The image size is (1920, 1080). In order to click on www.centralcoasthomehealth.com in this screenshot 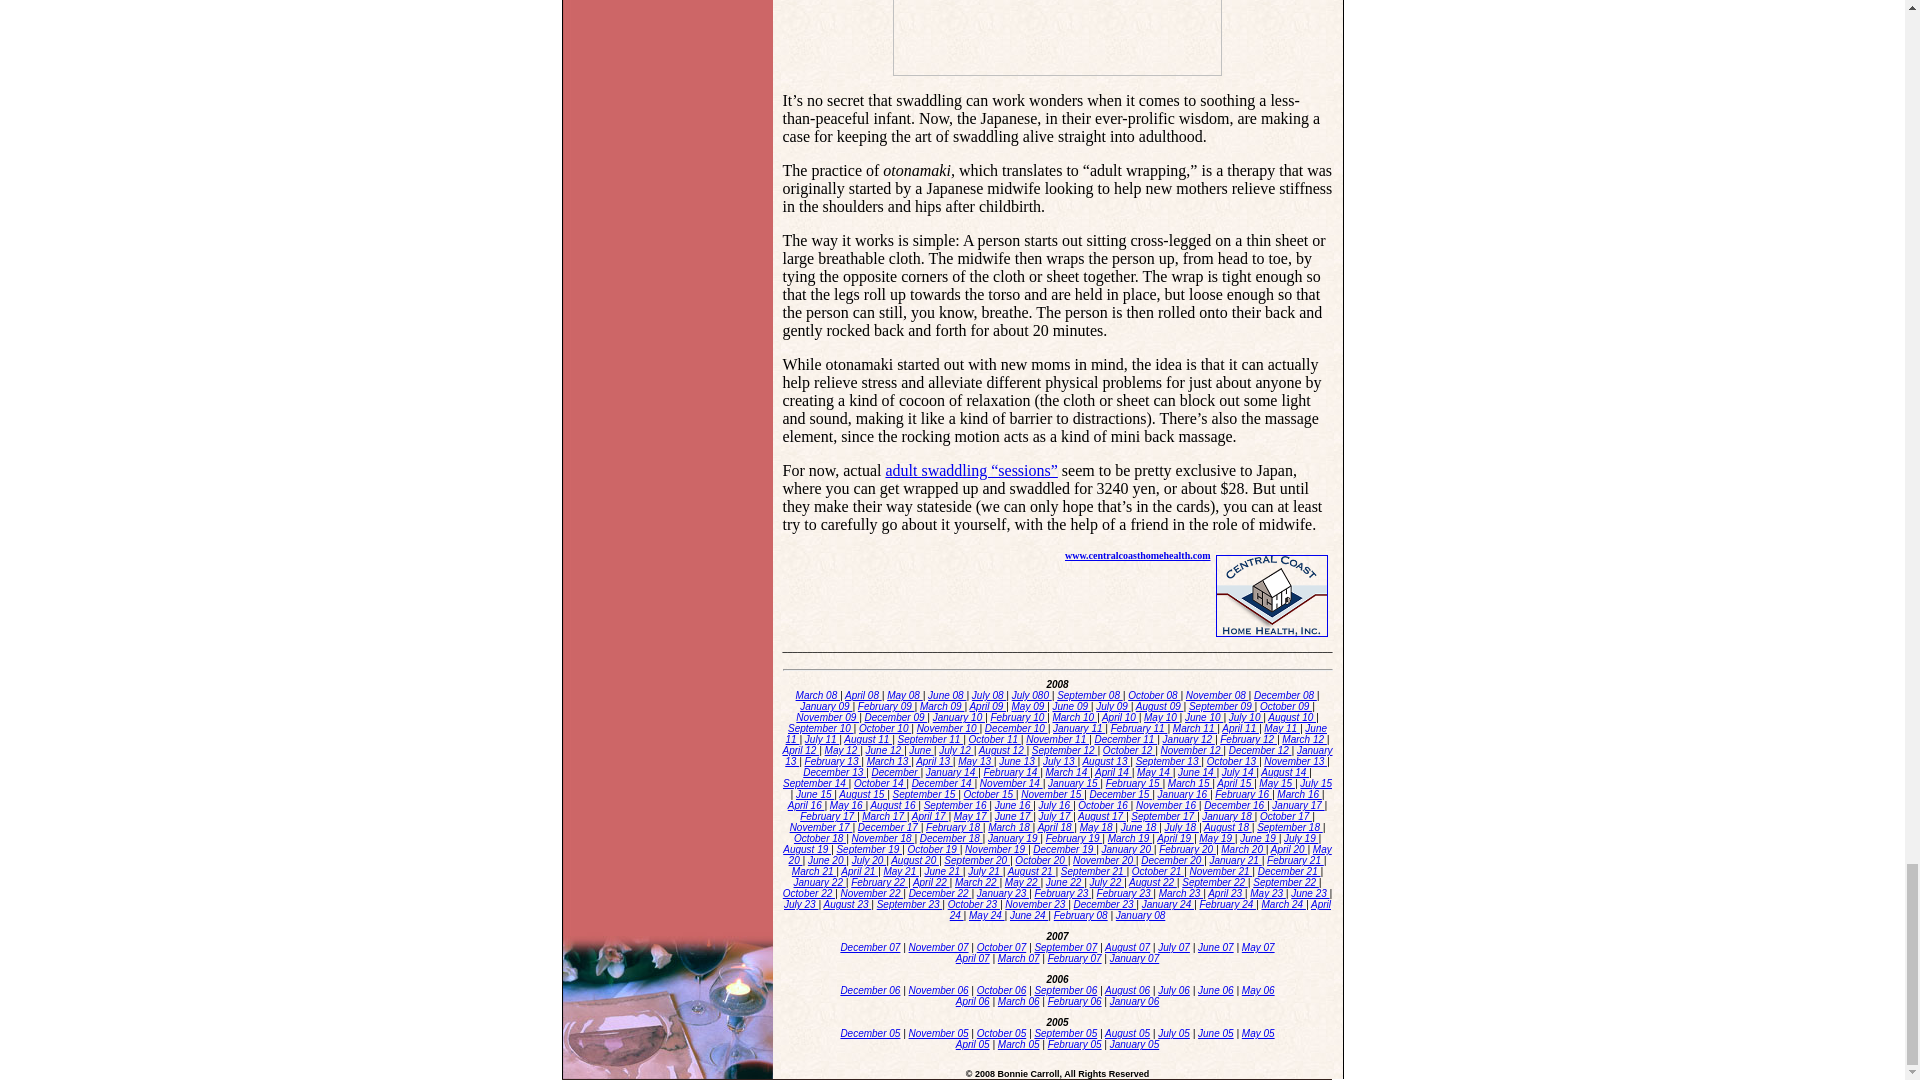, I will do `click(1138, 553)`.